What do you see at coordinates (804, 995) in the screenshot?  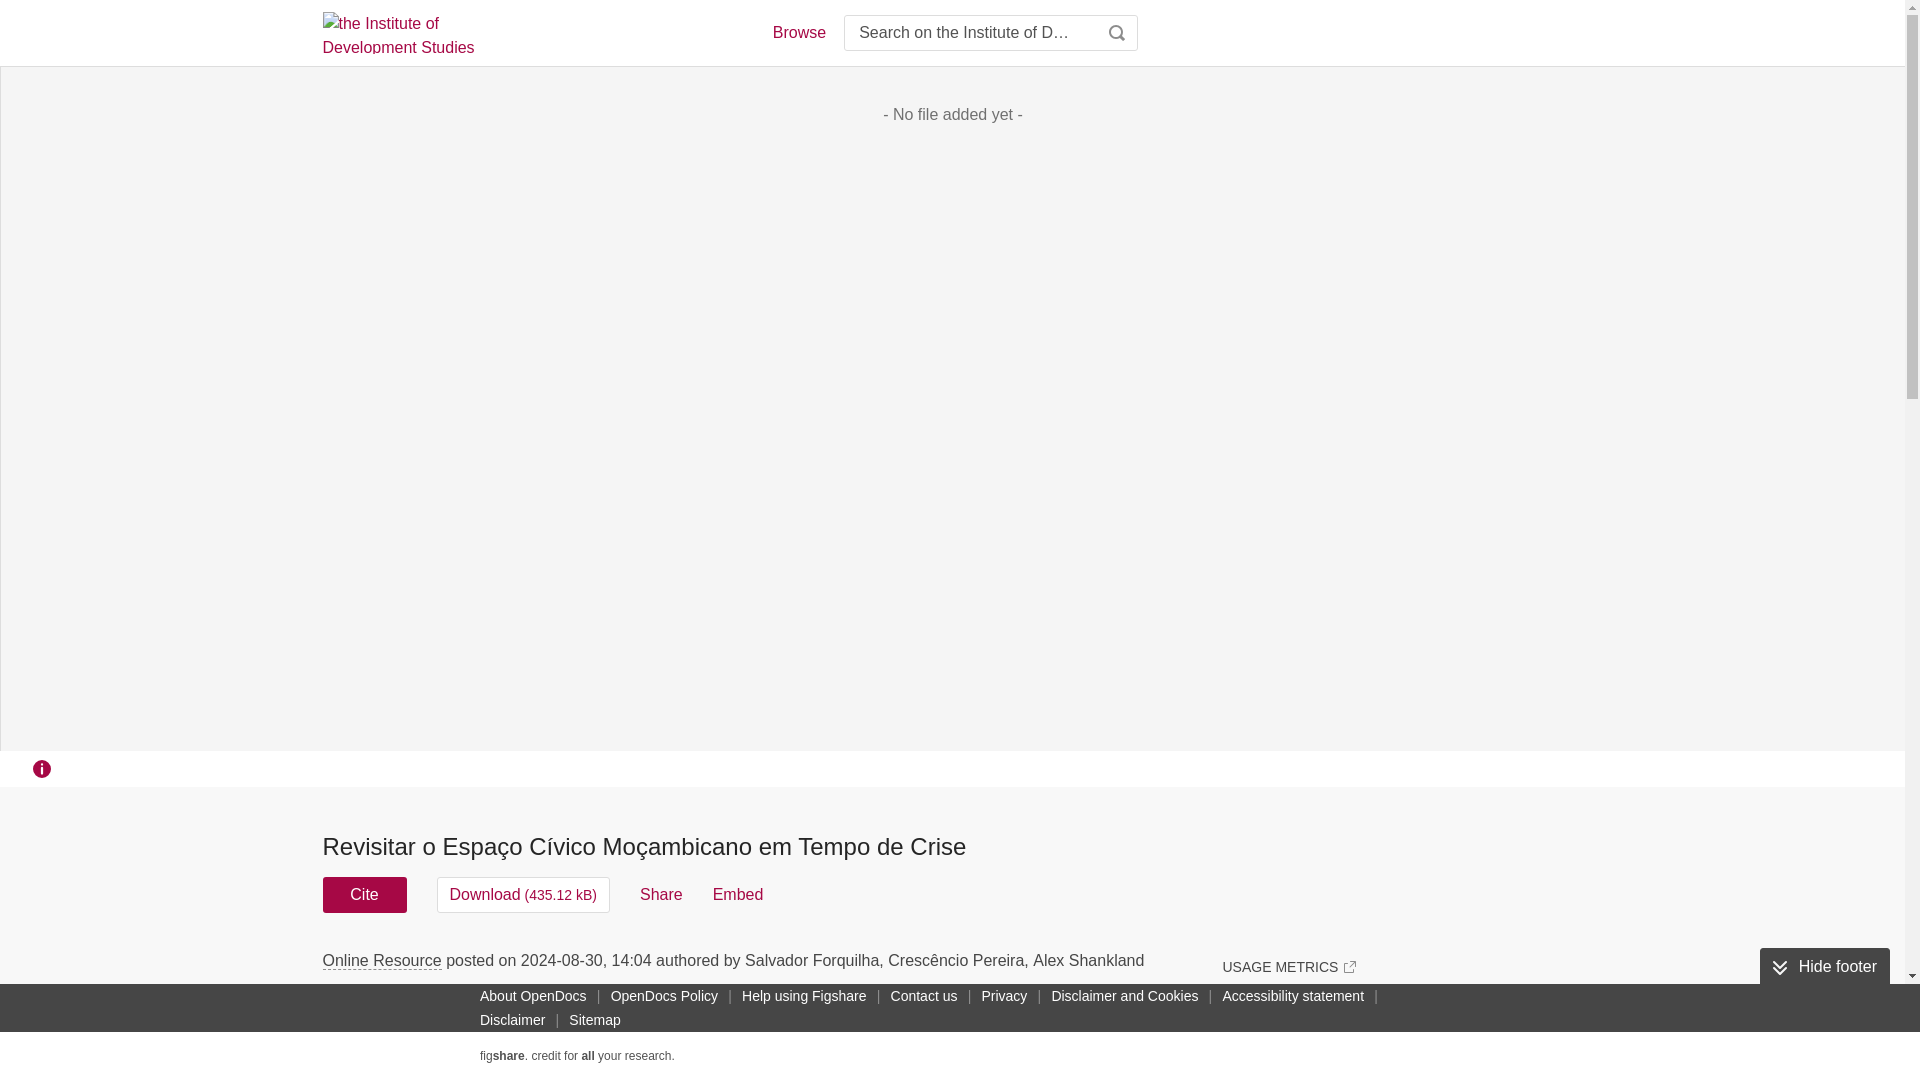 I see `Help using Figshare` at bounding box center [804, 995].